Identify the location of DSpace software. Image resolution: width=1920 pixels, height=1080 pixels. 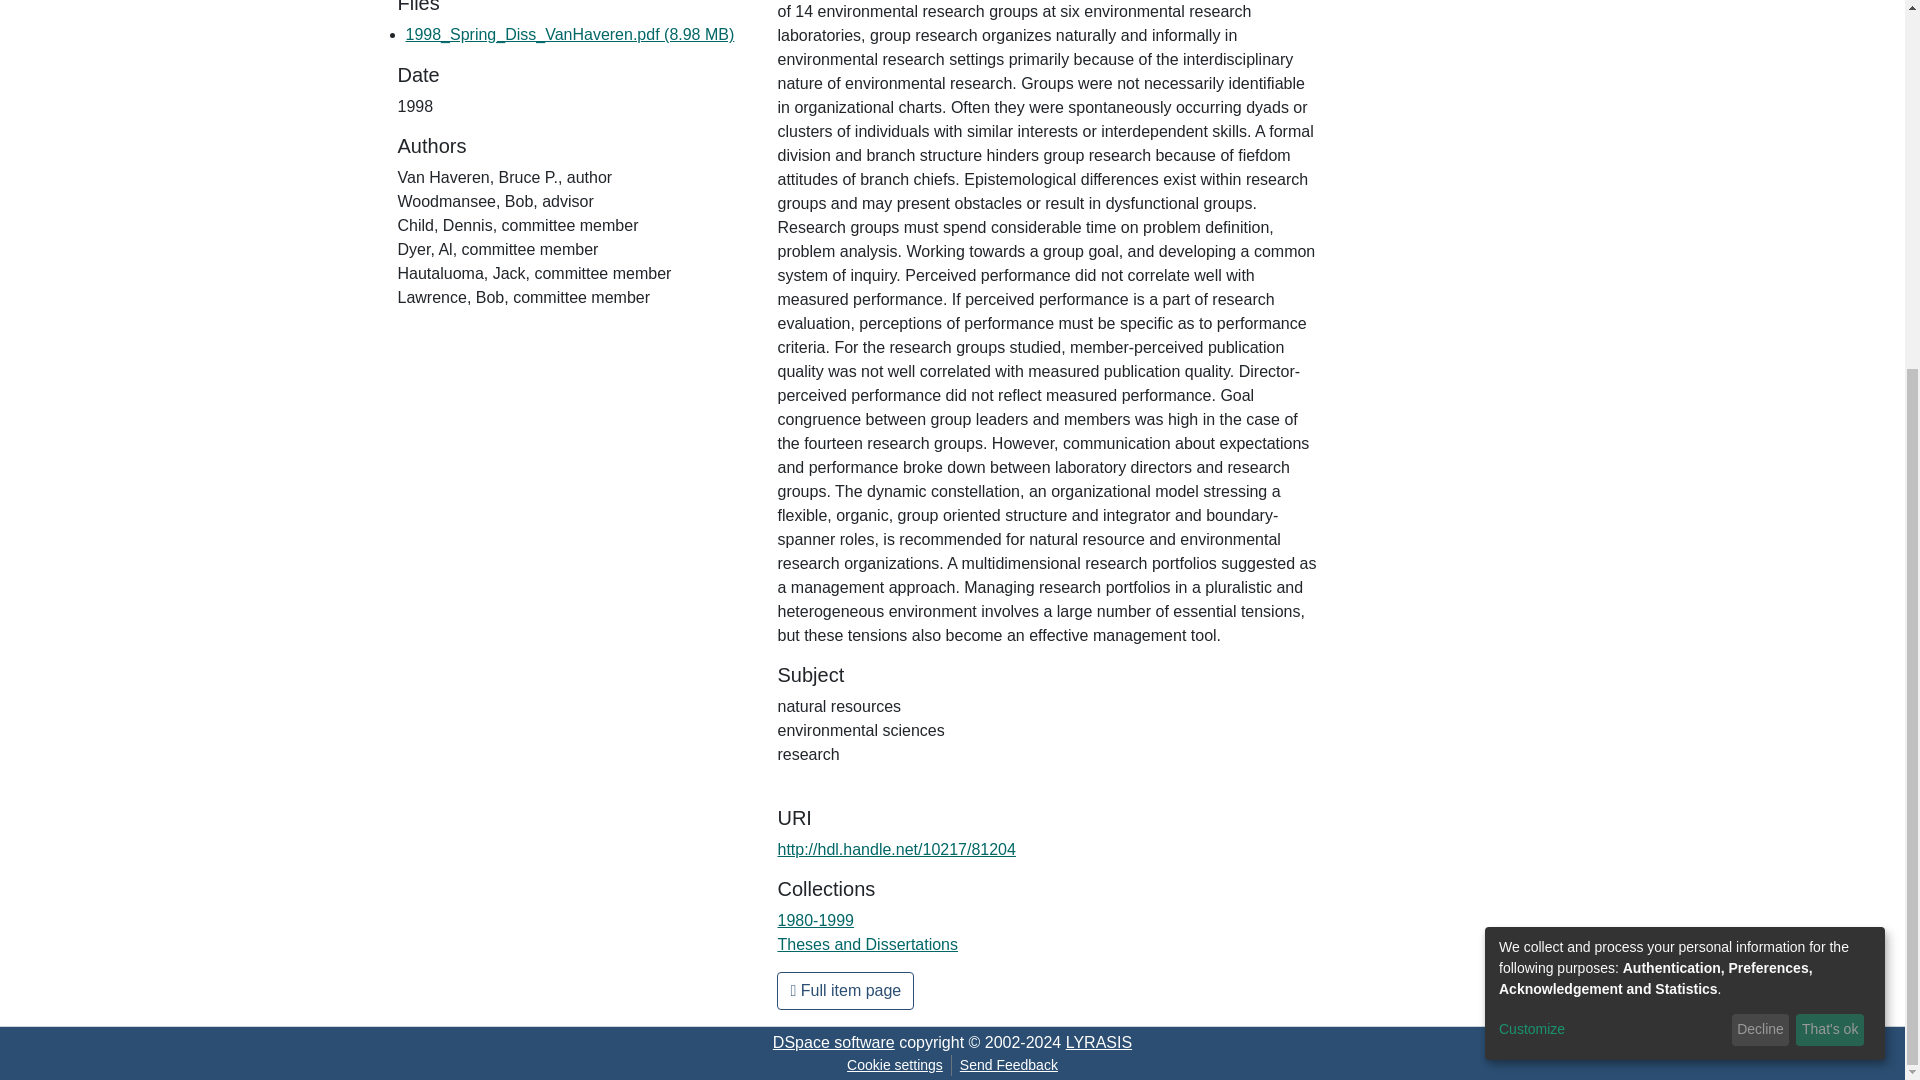
(834, 1042).